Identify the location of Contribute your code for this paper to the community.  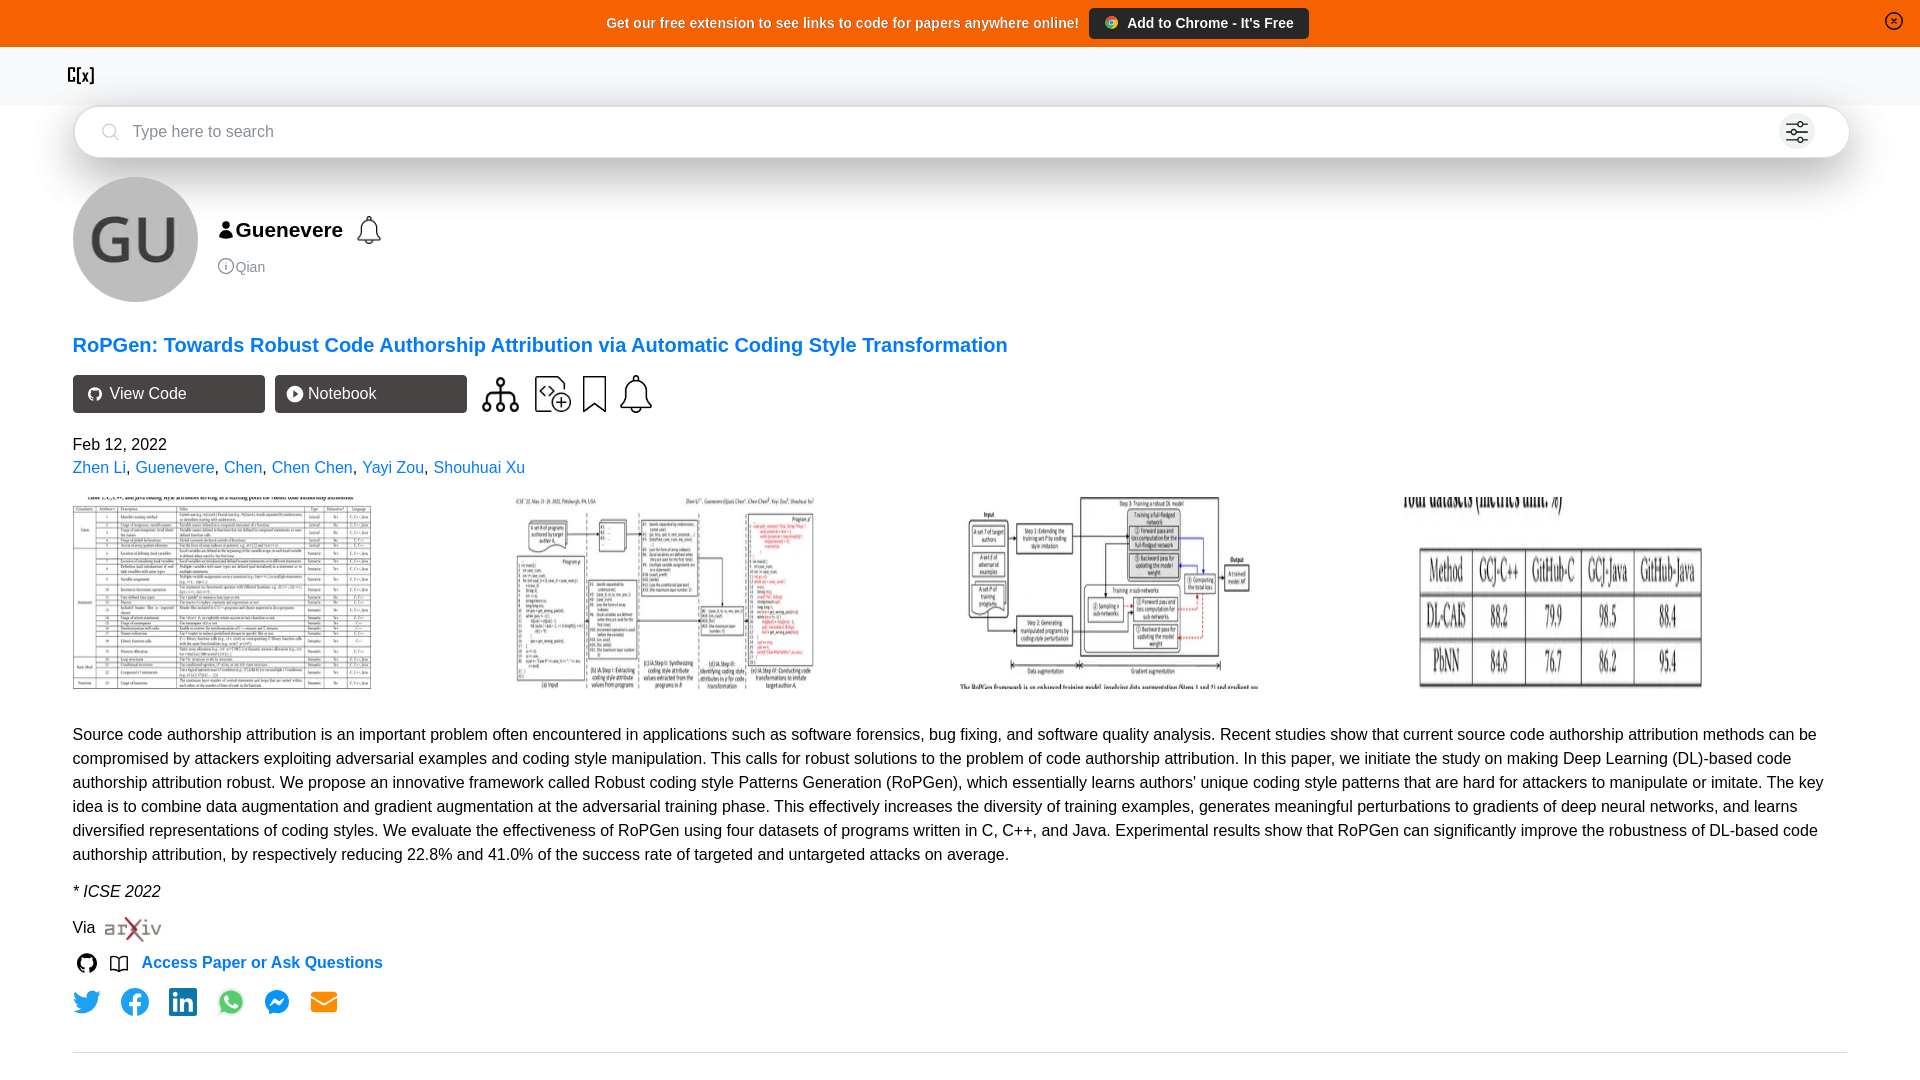
(552, 392).